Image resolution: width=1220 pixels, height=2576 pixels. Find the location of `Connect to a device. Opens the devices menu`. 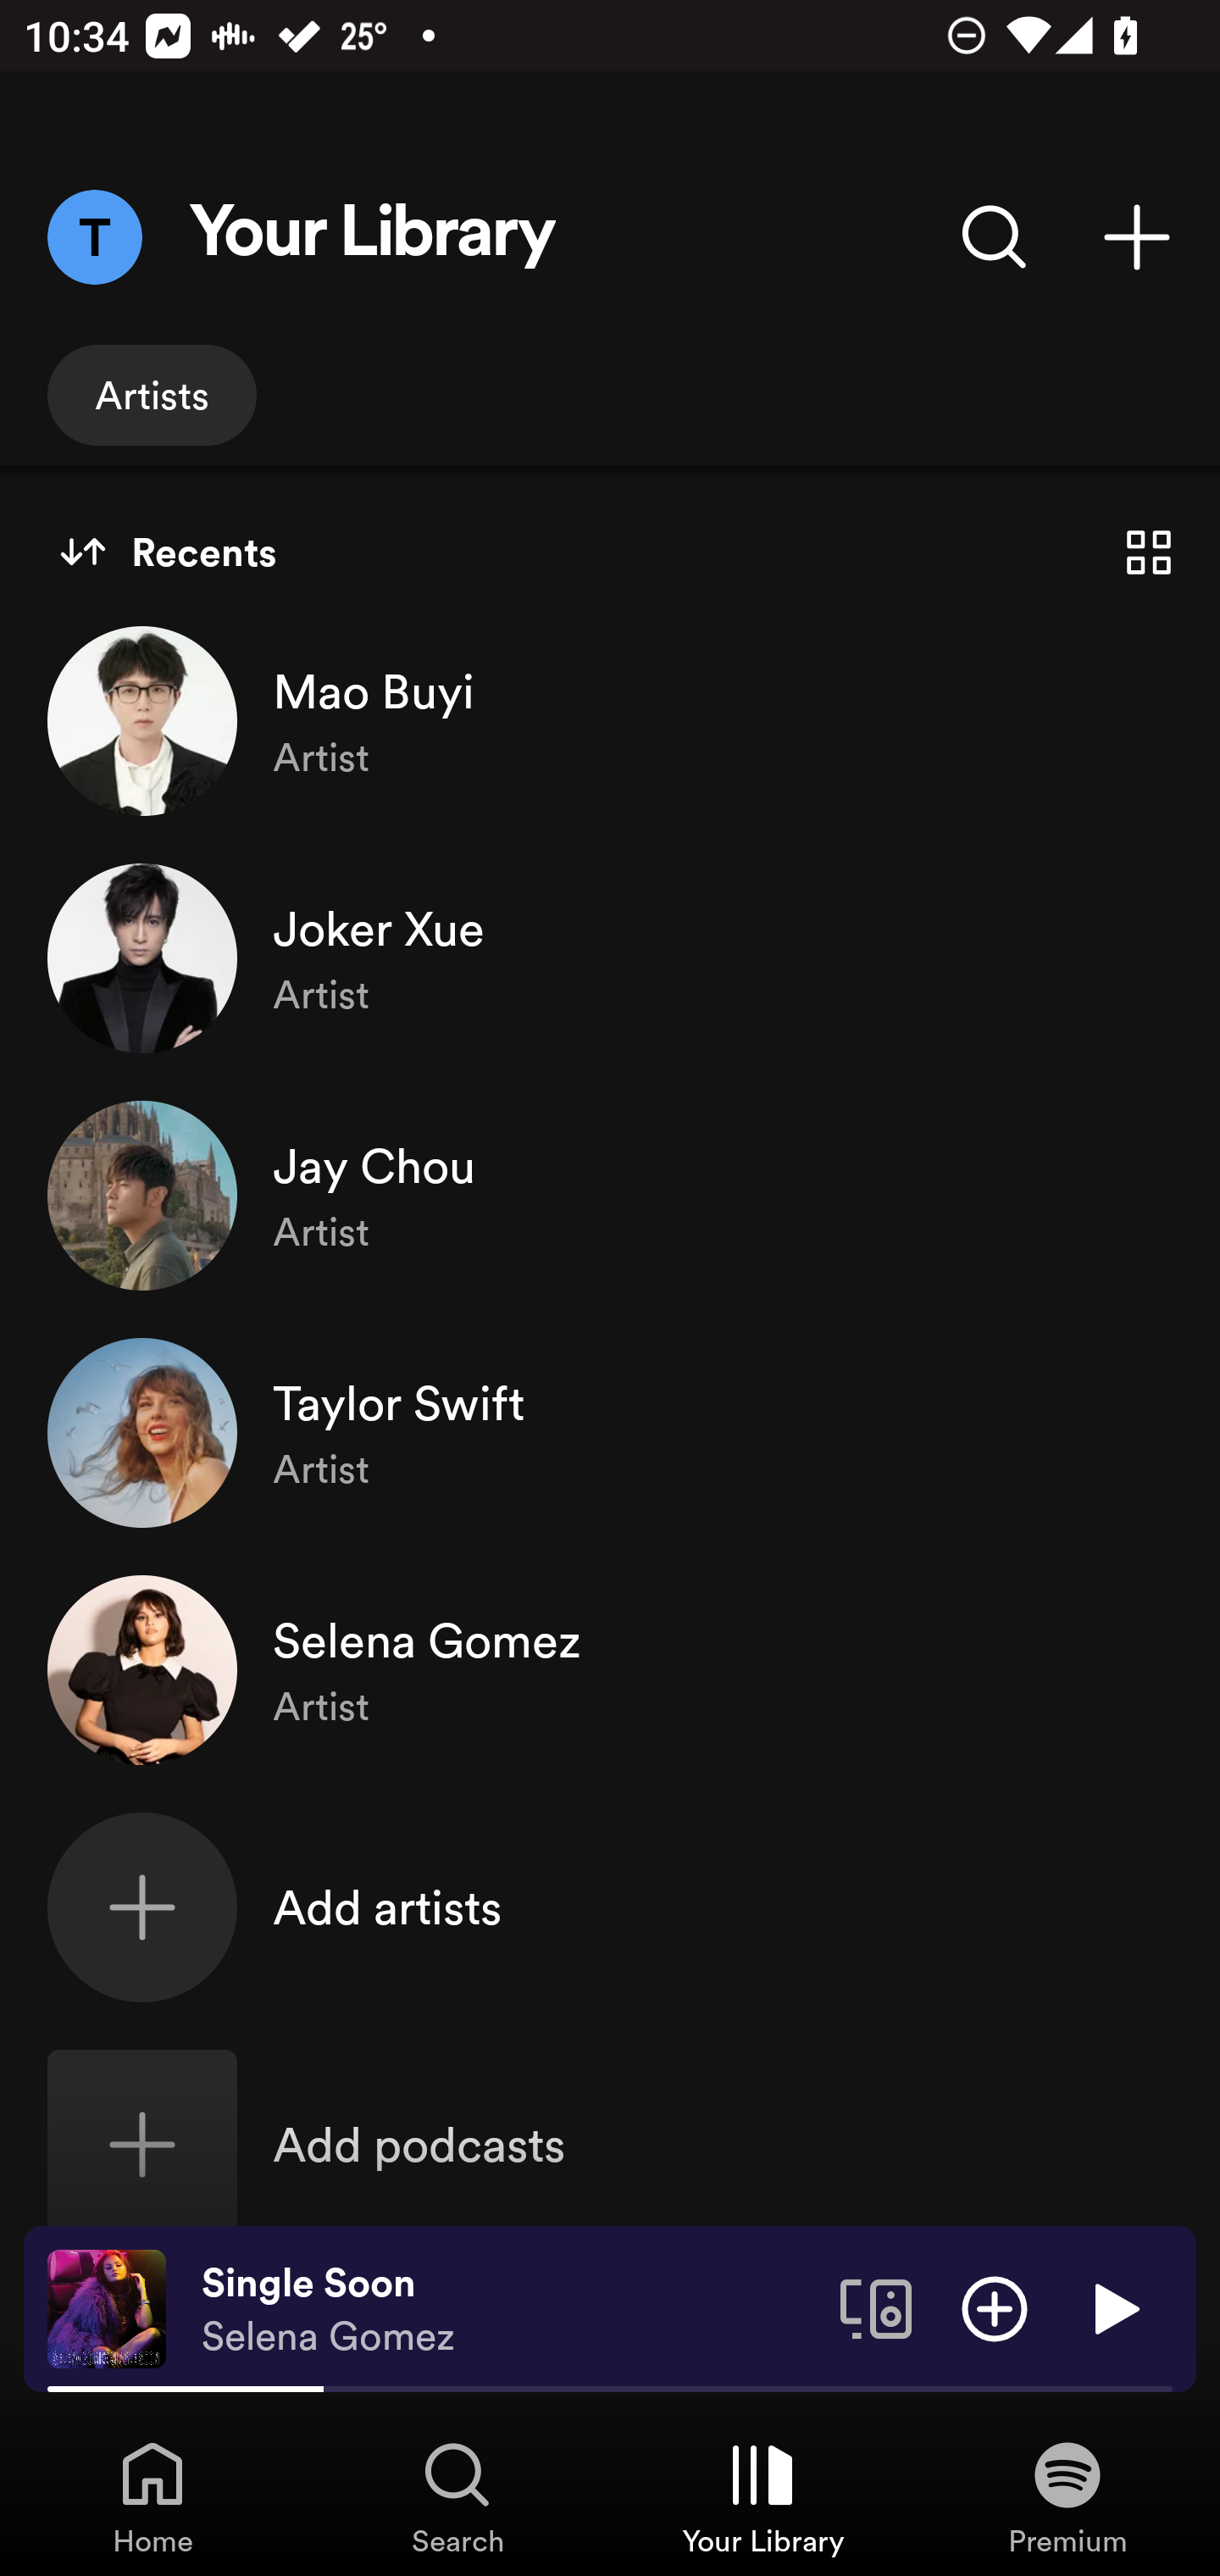

Connect to a device. Opens the devices menu is located at coordinates (876, 2307).